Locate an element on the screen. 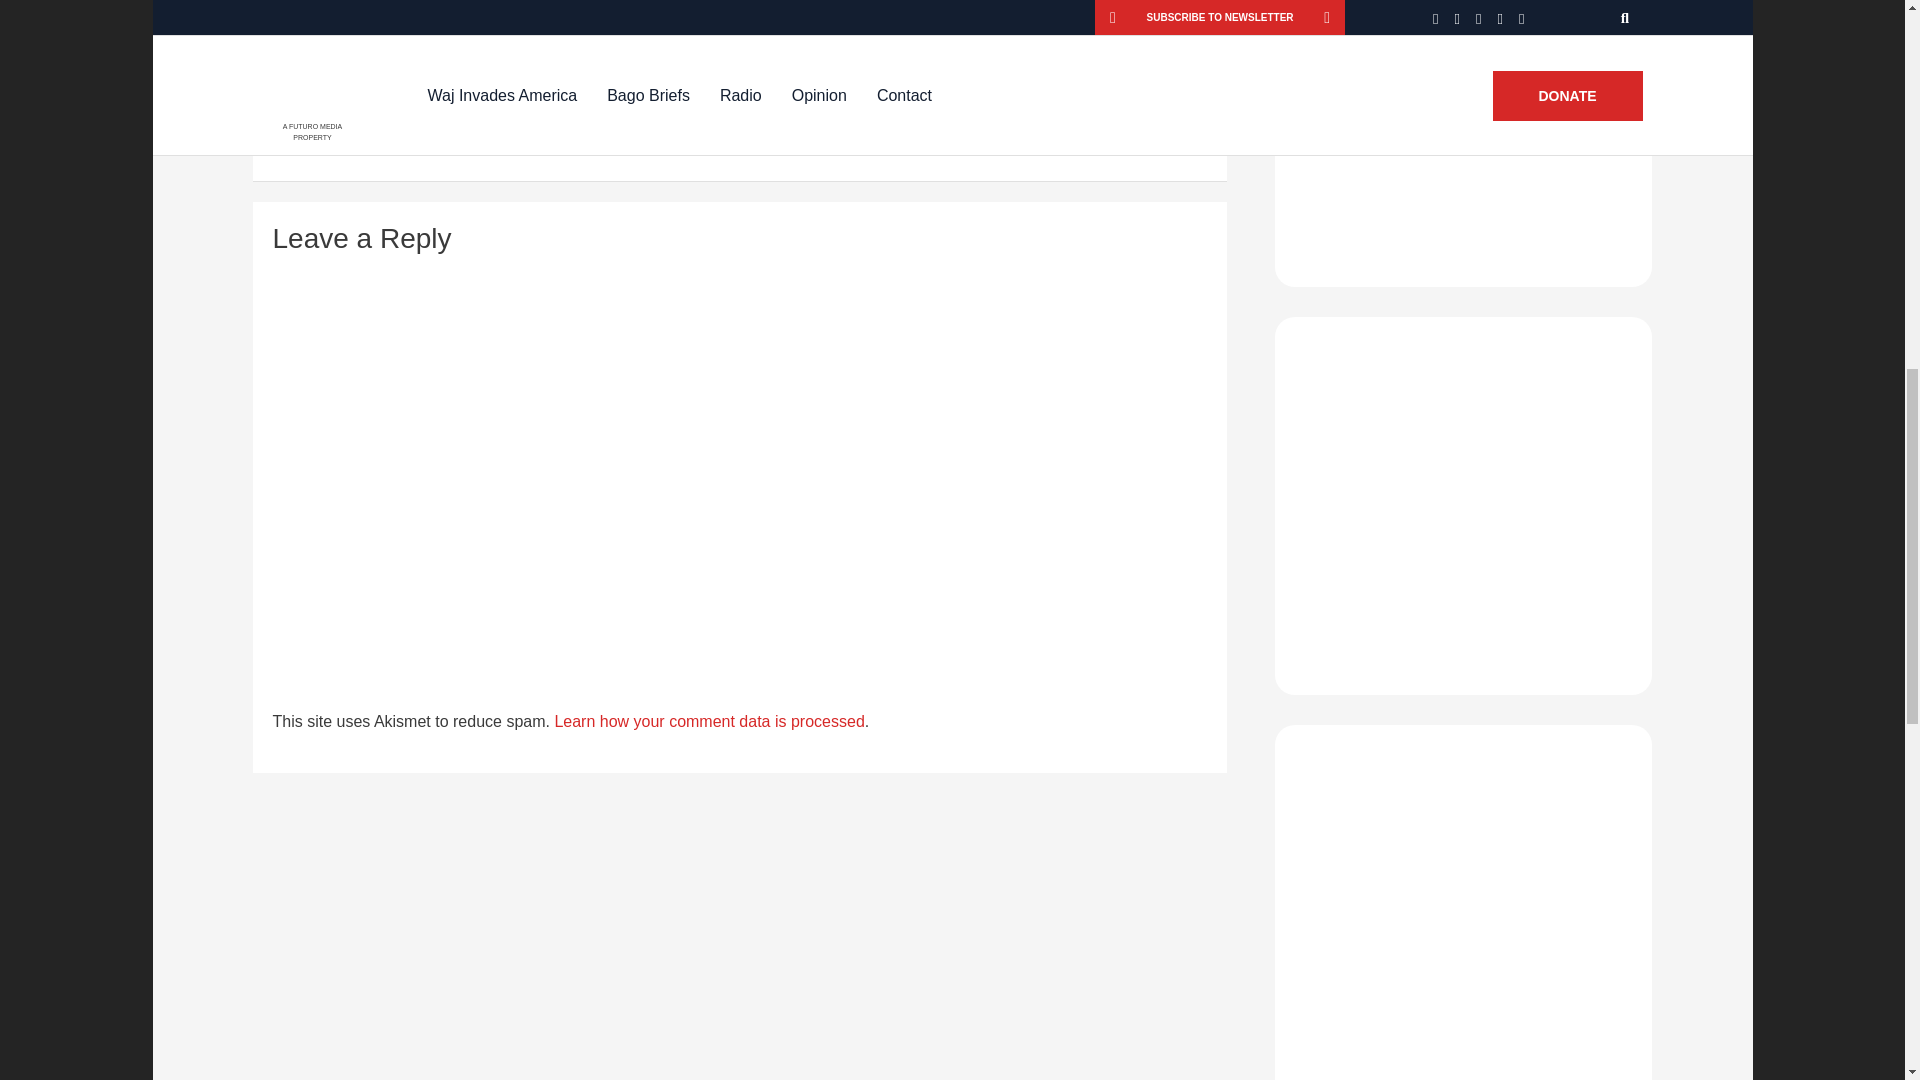  Democracy in Doubt is located at coordinates (428, 10).